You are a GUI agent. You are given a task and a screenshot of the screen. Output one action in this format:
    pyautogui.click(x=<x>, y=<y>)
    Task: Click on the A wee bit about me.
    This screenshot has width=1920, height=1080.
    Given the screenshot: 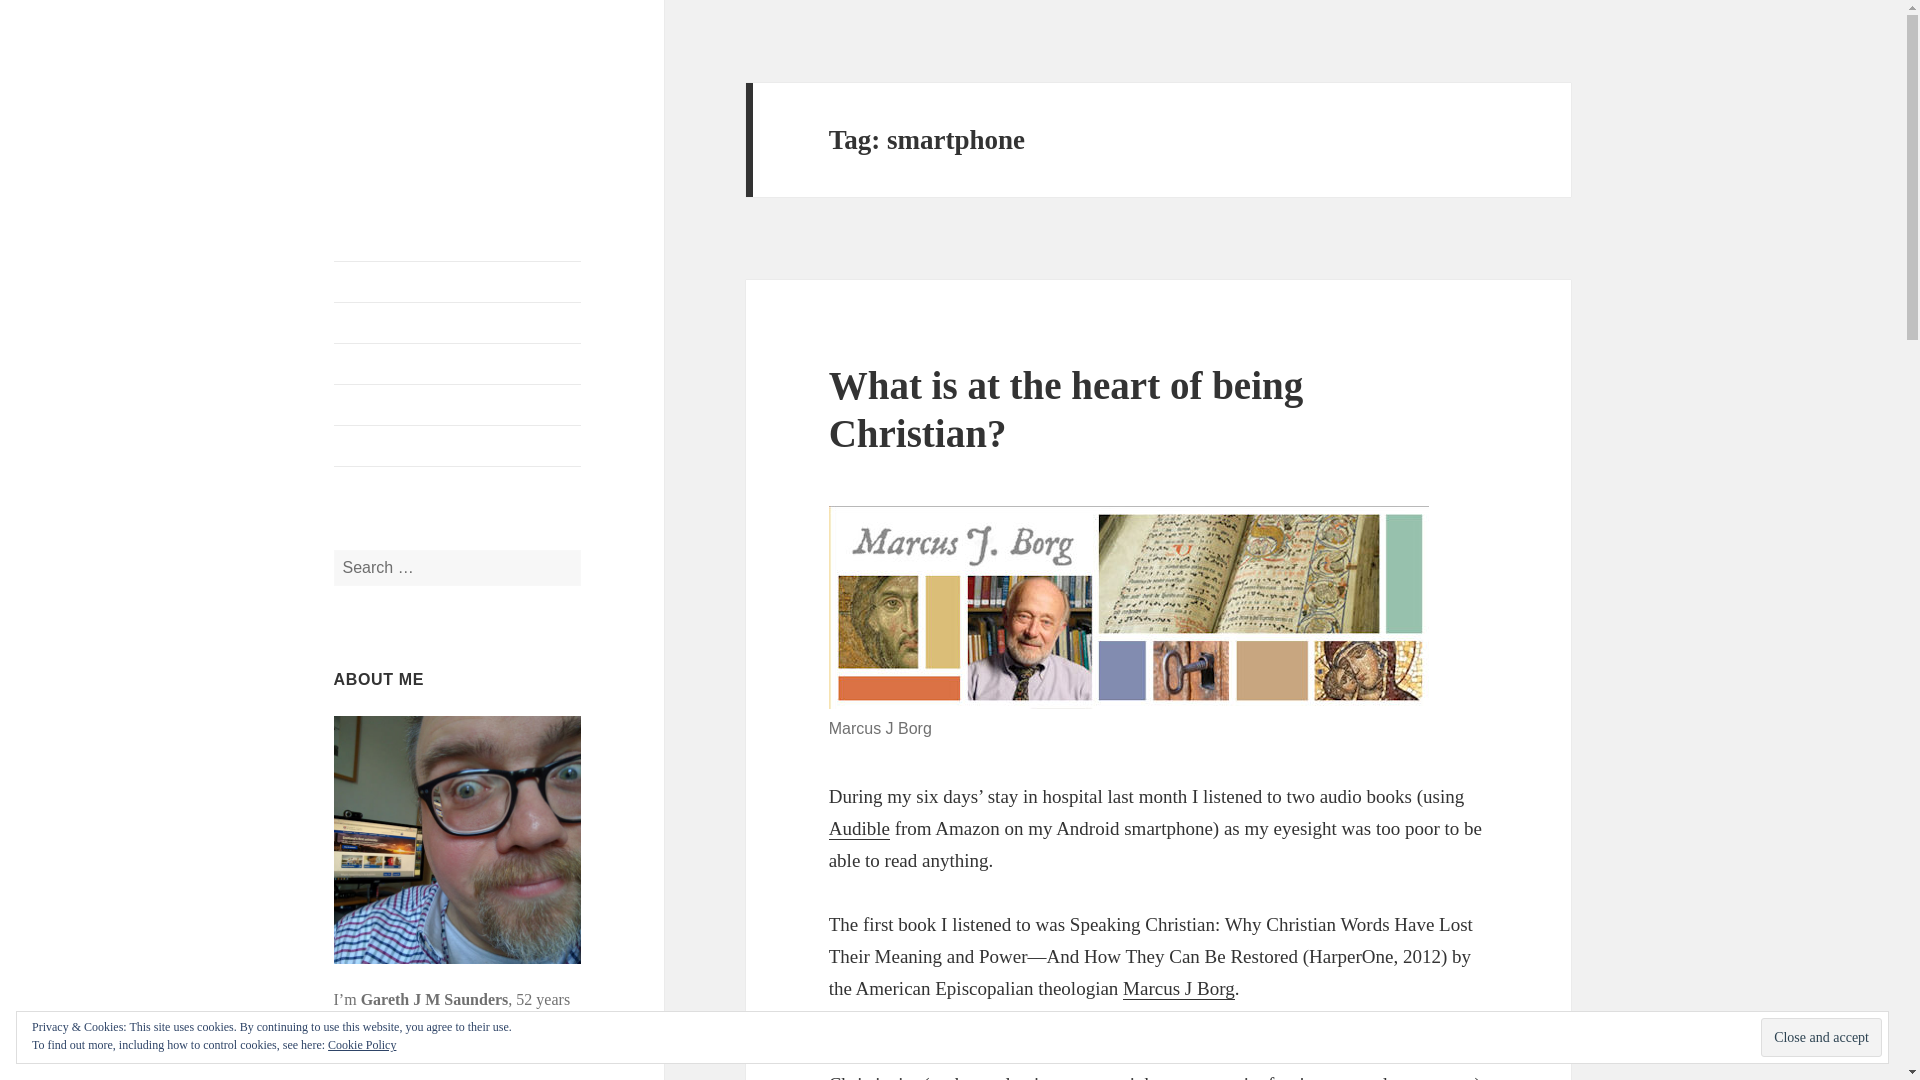 What is the action you would take?
    pyautogui.click(x=458, y=323)
    